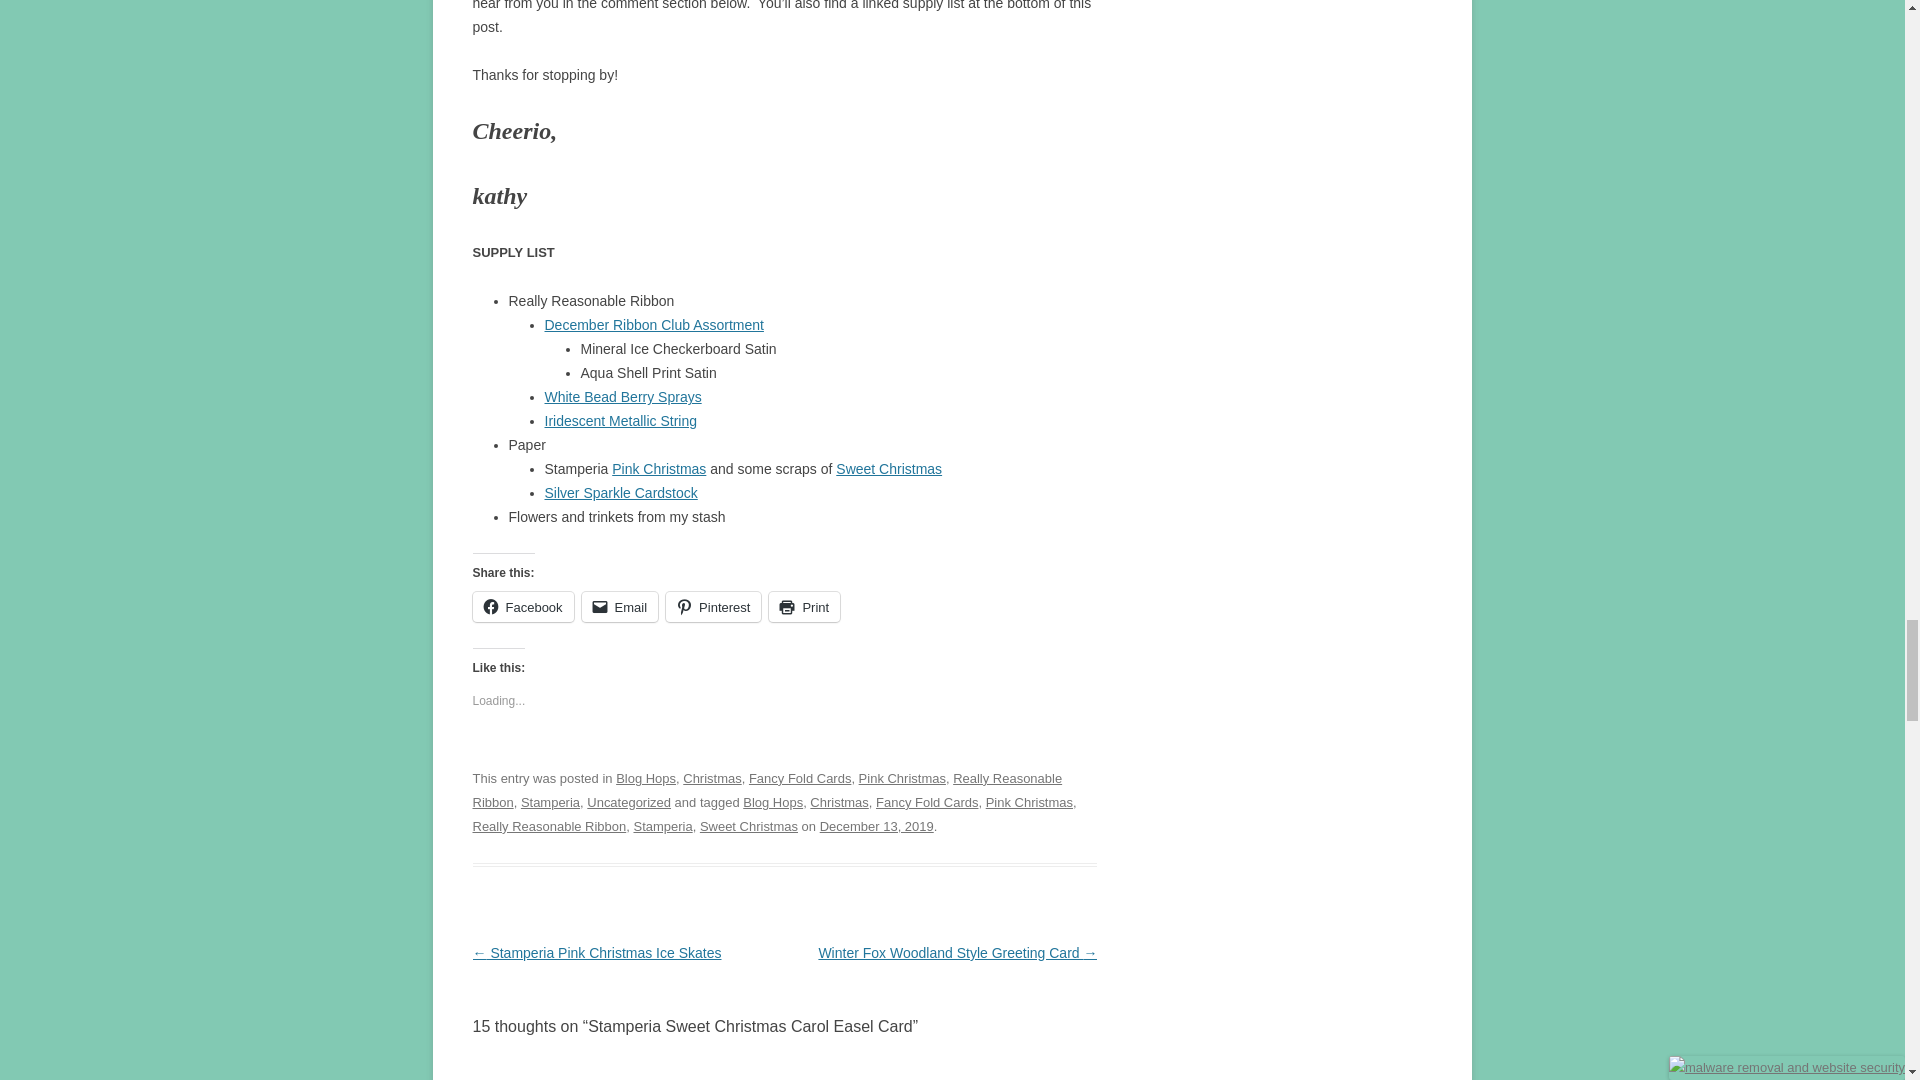  I want to click on Click to email a link to a friend, so click(620, 606).